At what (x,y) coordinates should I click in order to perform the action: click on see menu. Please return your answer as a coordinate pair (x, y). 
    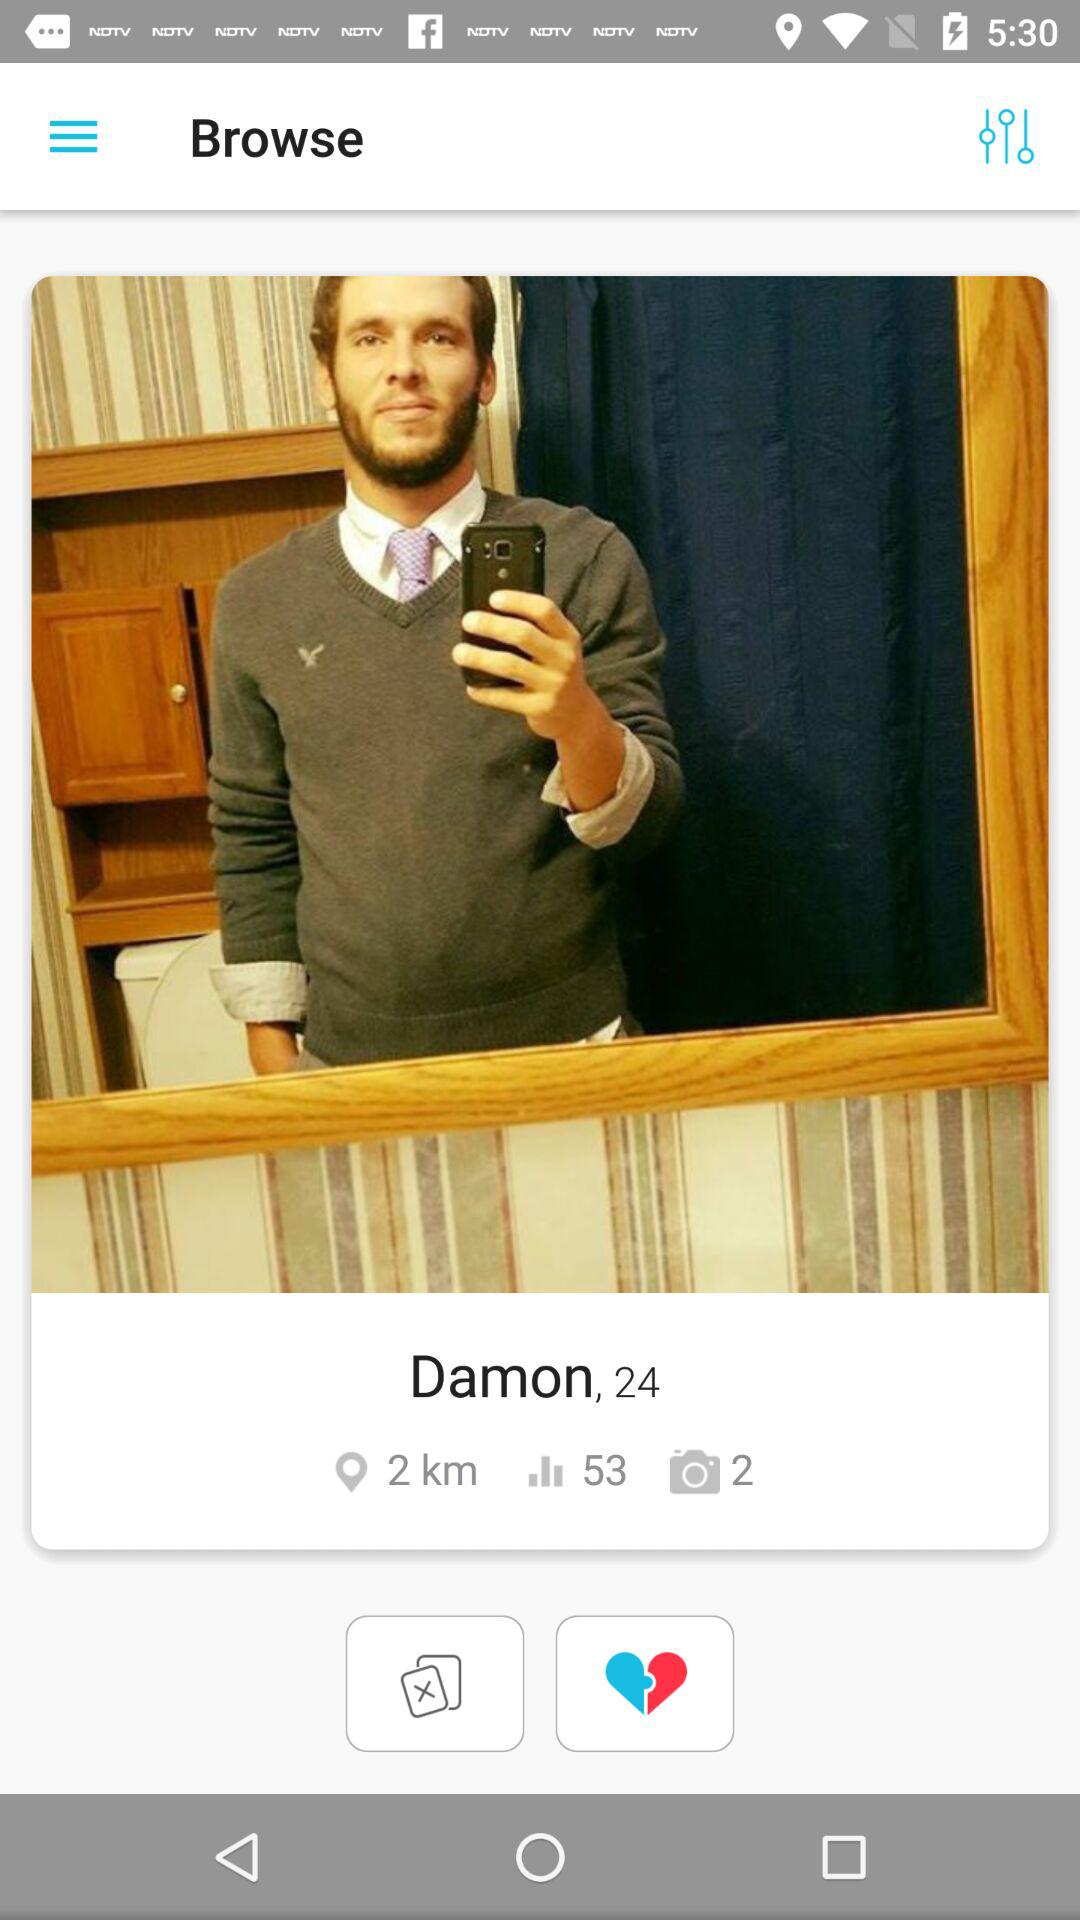
    Looking at the image, I should click on (74, 136).